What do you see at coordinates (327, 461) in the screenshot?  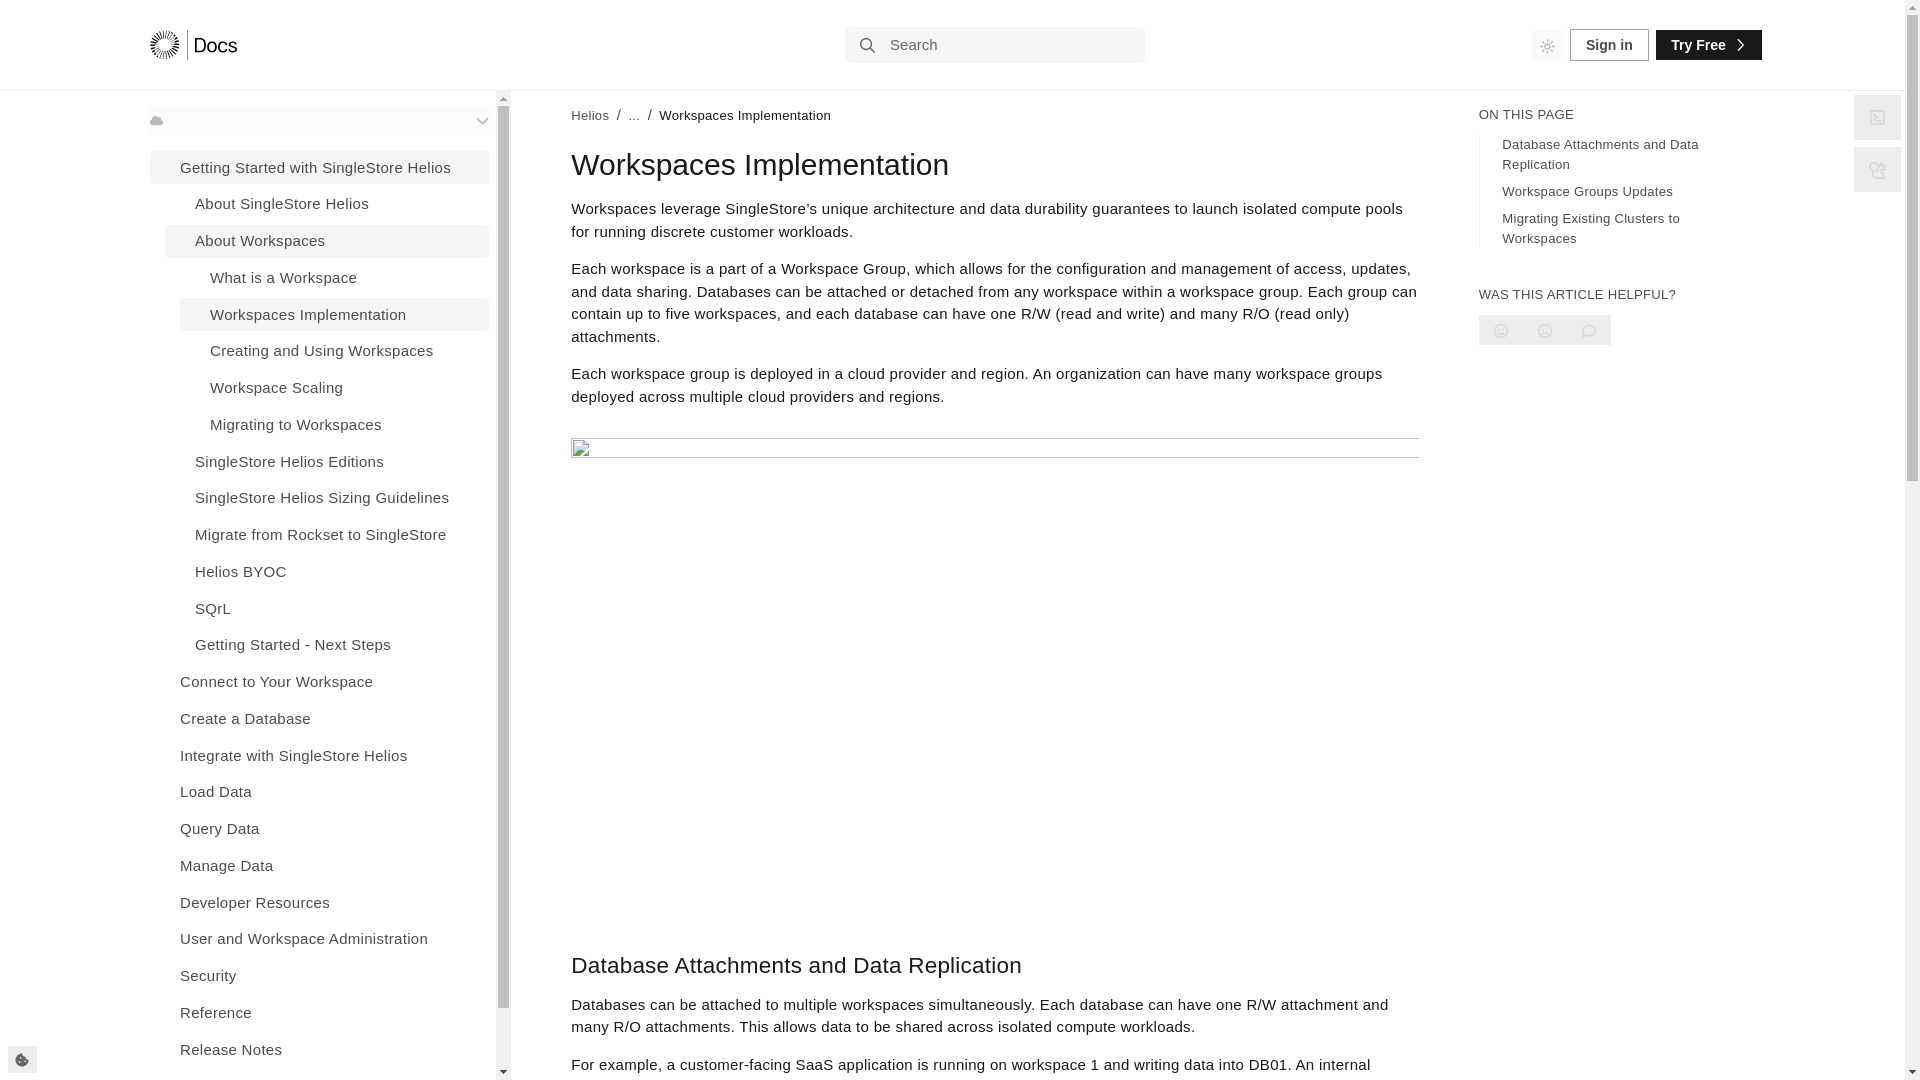 I see `SingleStore Helios Editions` at bounding box center [327, 461].